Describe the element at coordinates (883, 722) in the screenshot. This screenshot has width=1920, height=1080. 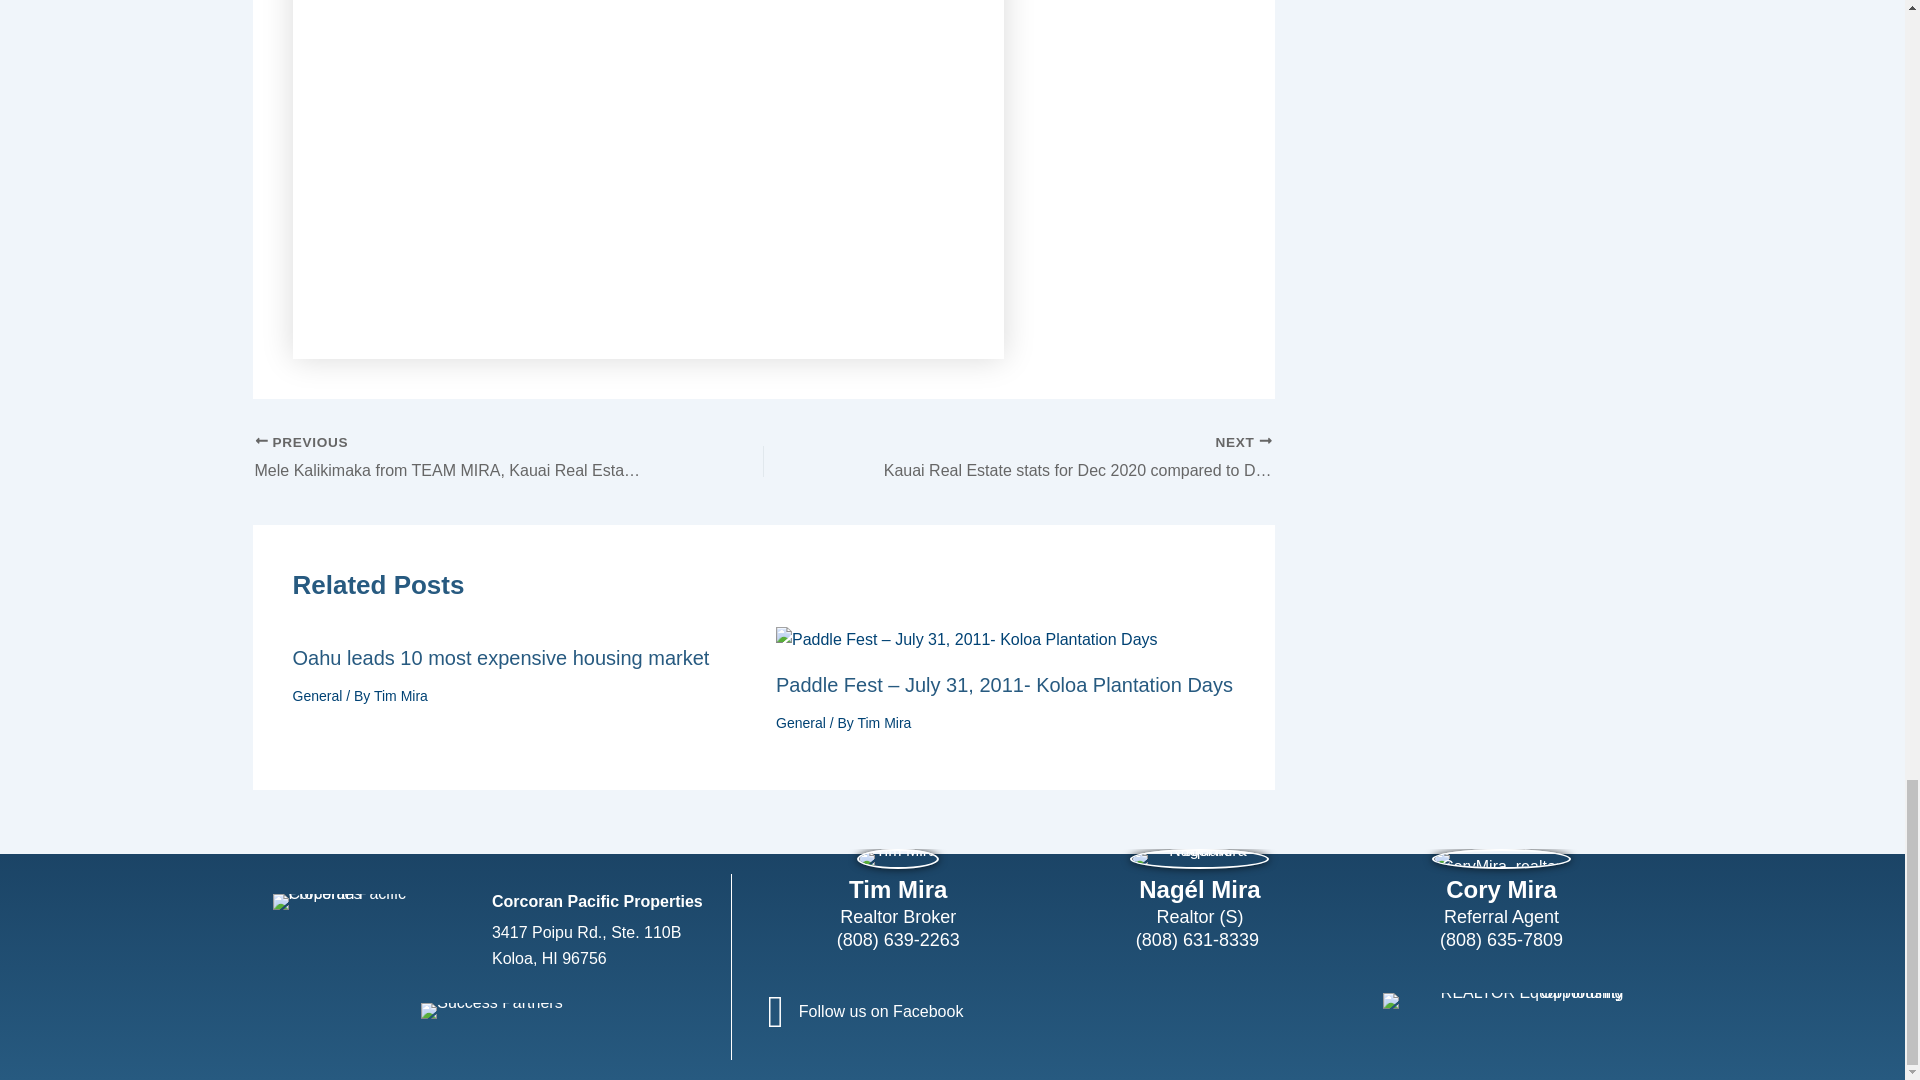
I see `View all posts by Tim Mira` at that location.